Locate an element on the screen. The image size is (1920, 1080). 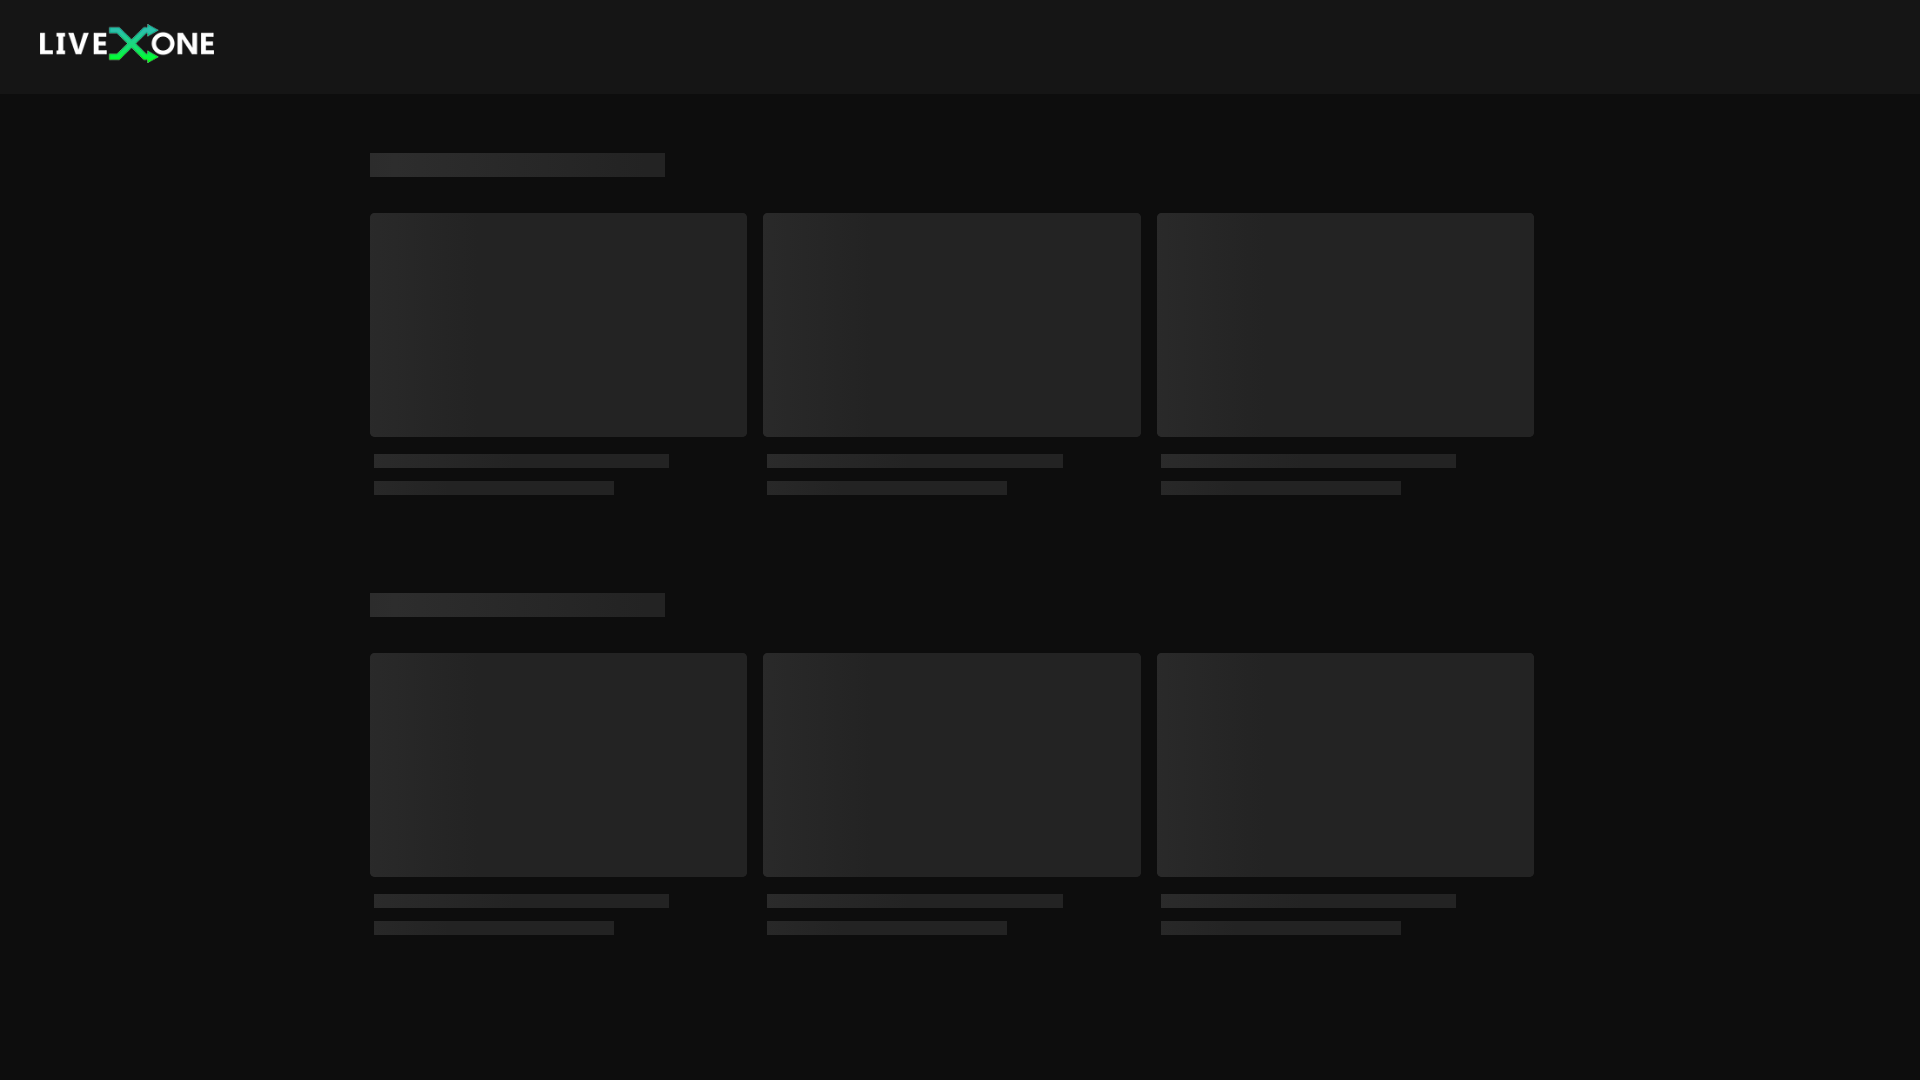
LiveOne on TikTok is located at coordinates (1446, 1030).